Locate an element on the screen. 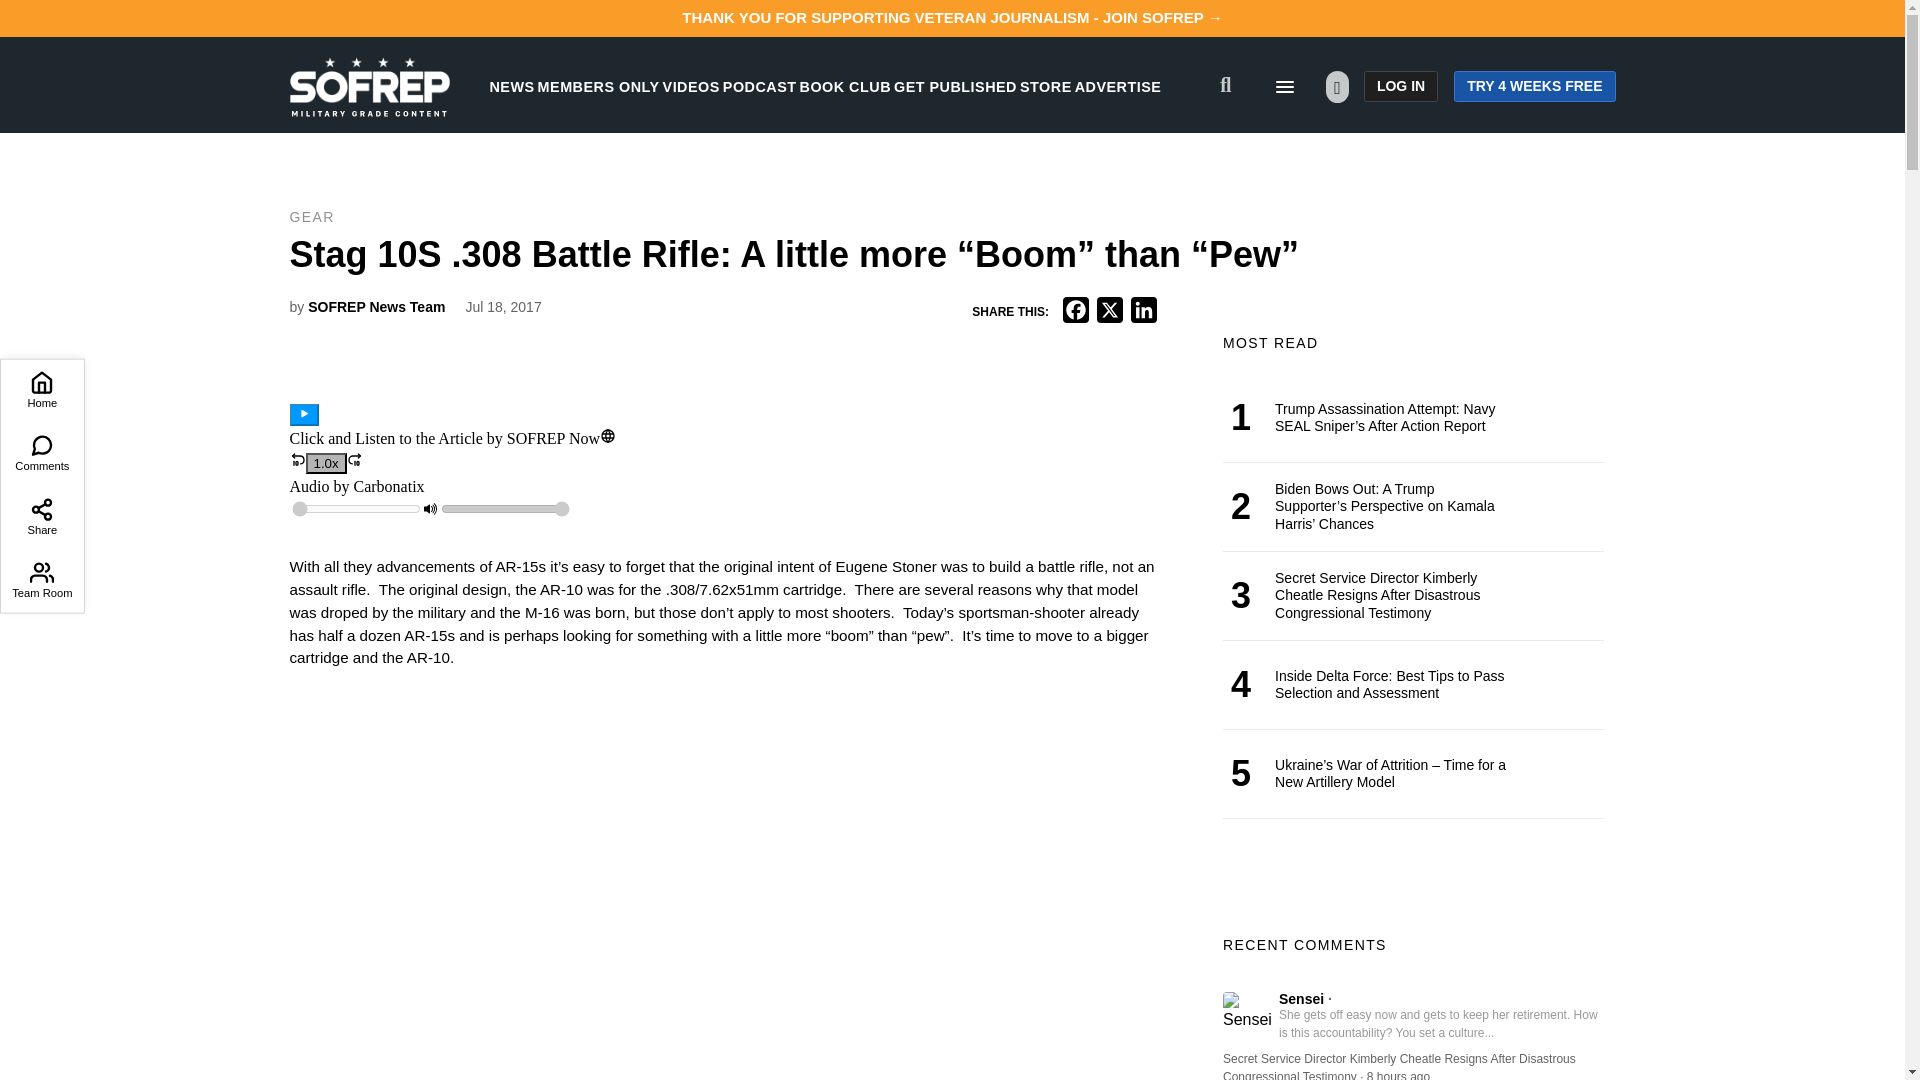 The image size is (1920, 1080). GET PUBLISHED is located at coordinates (956, 86).